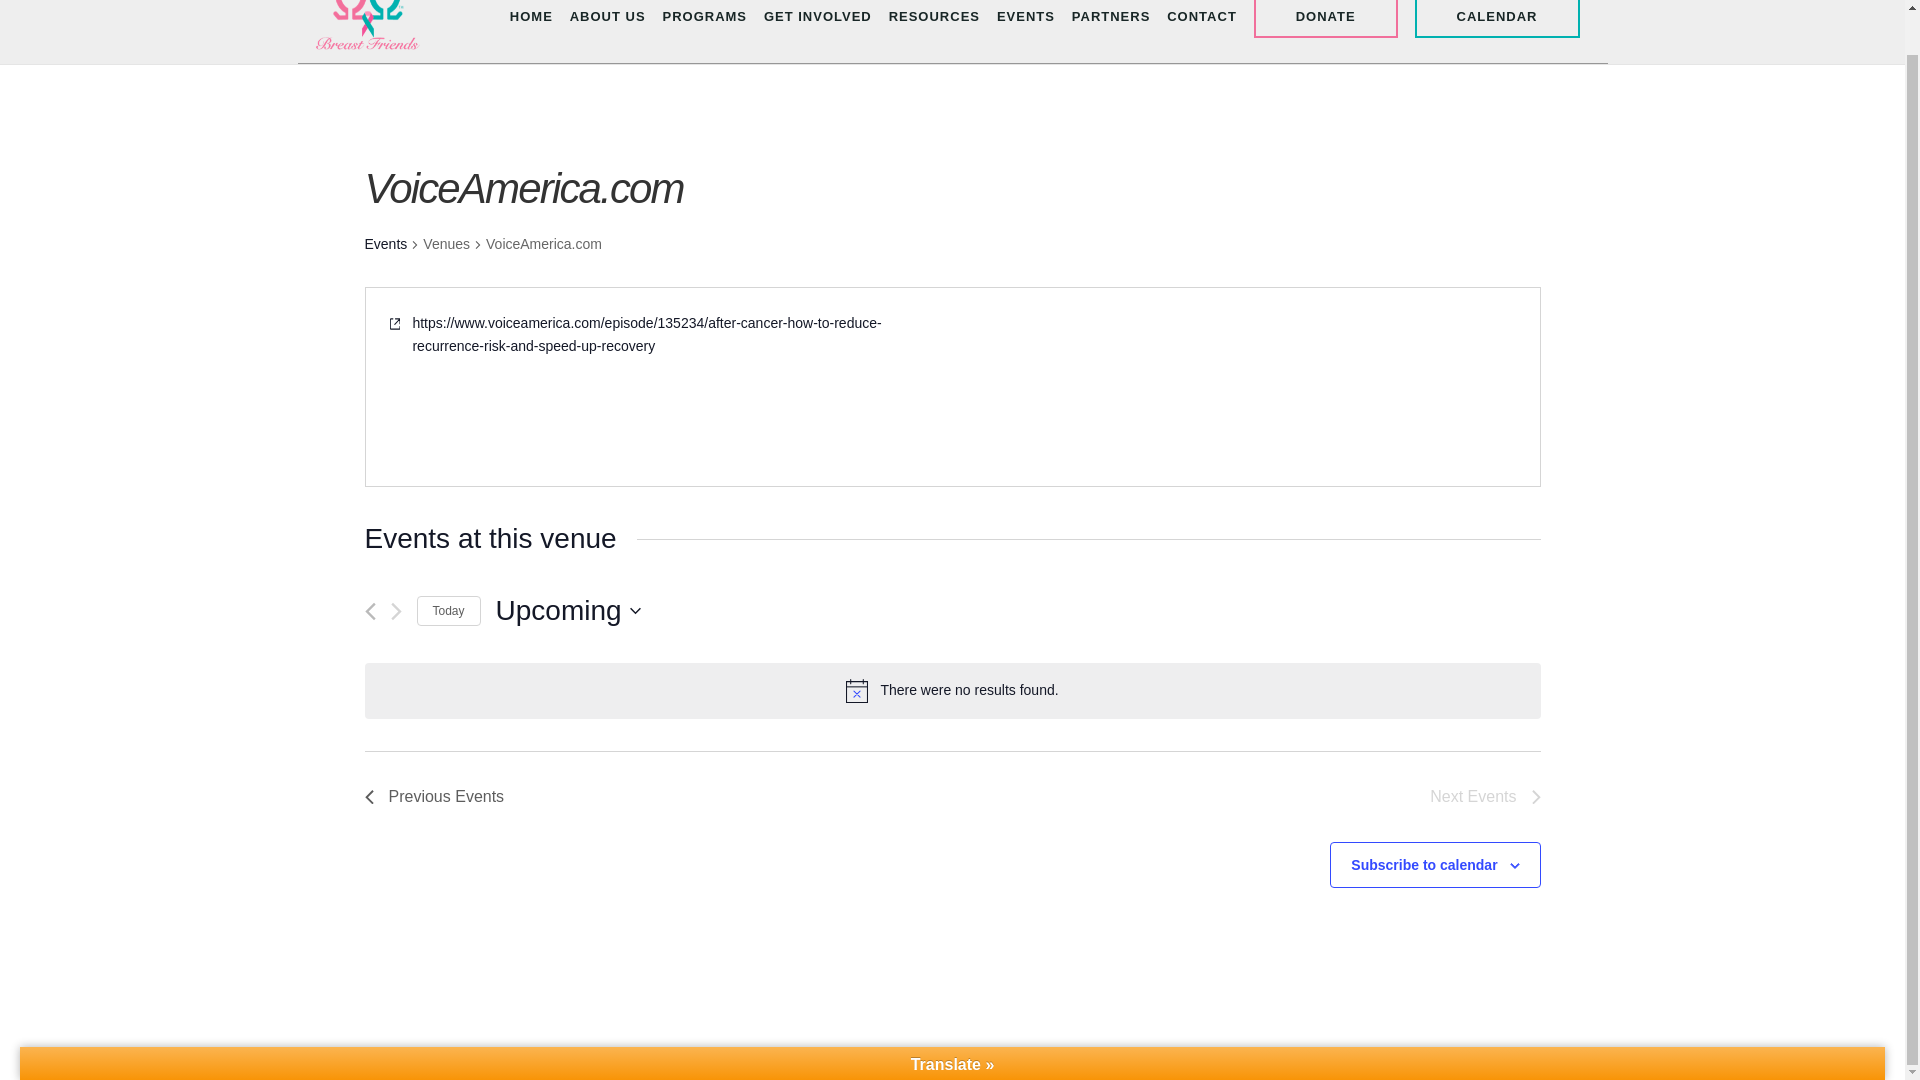  Describe the element at coordinates (818, 20) in the screenshot. I see `GET INVOLVED` at that location.